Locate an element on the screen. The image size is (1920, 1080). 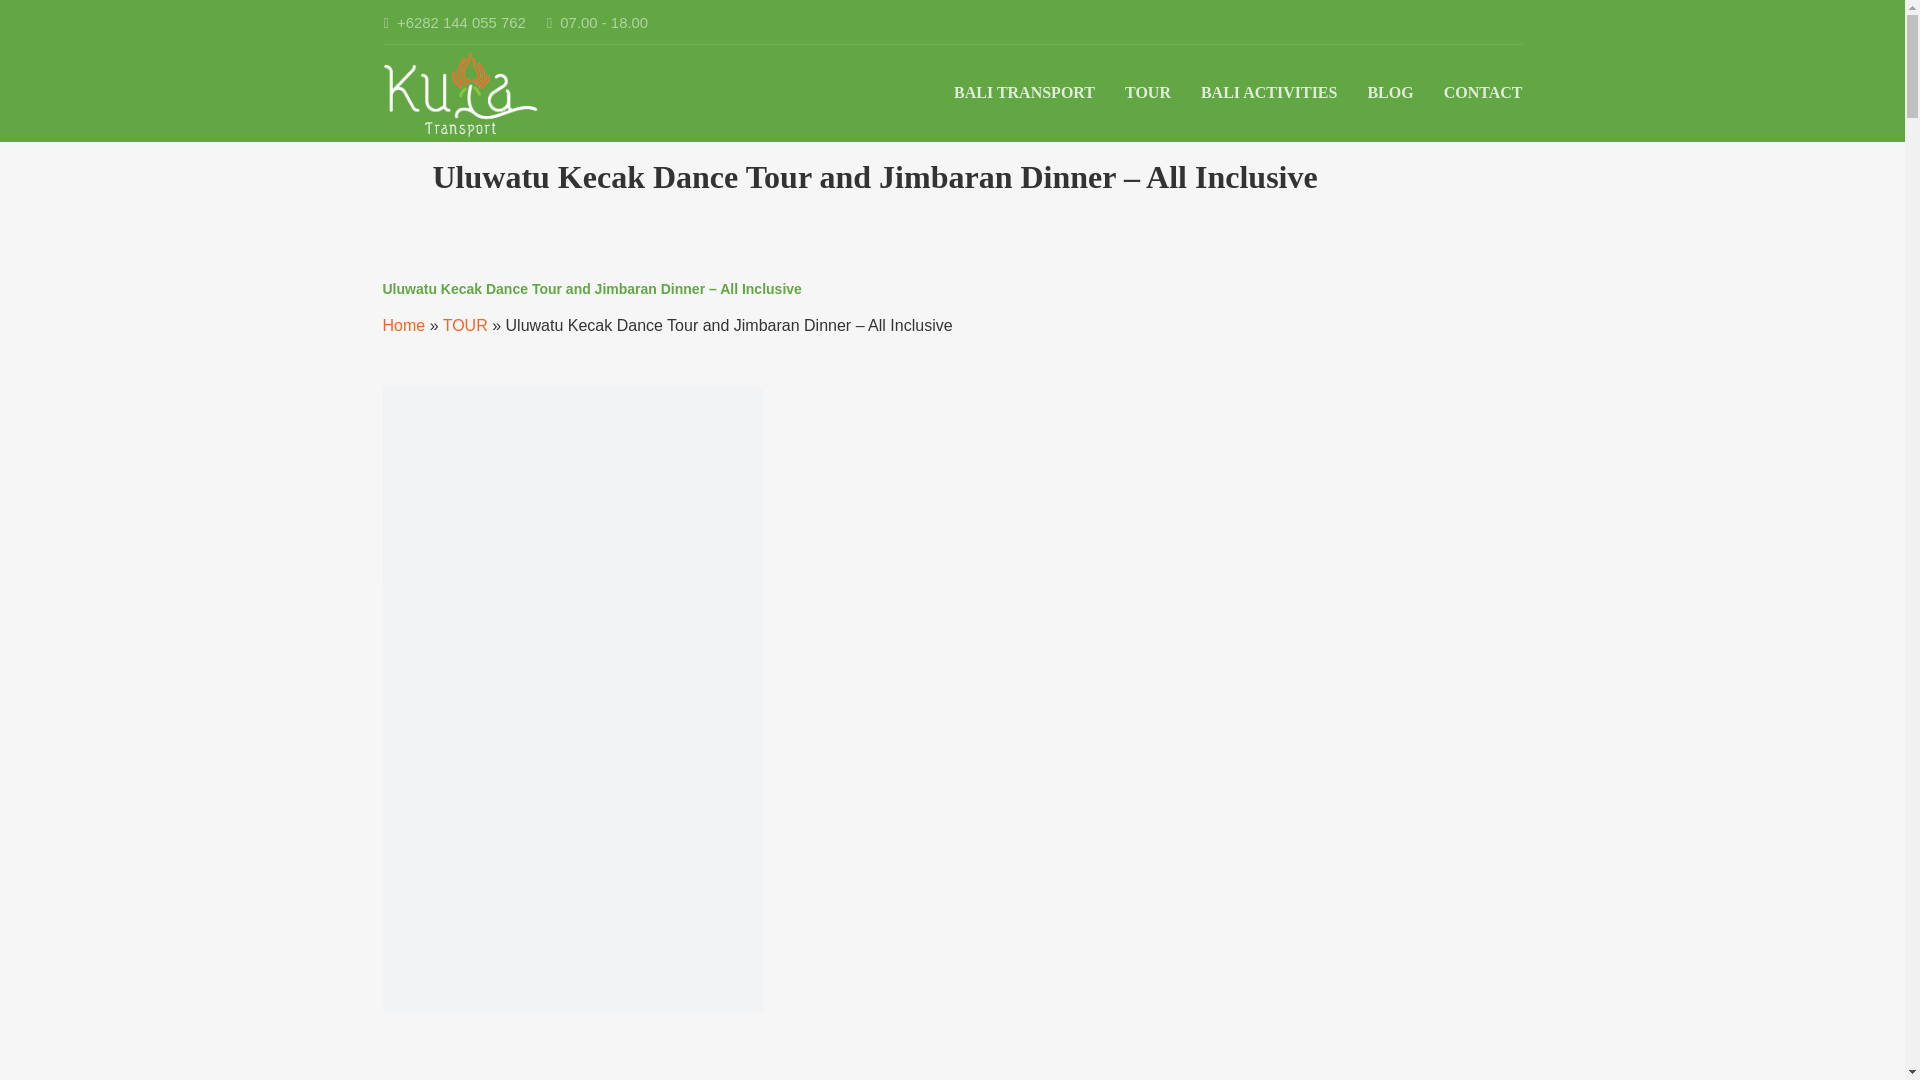
Home is located at coordinates (403, 326).